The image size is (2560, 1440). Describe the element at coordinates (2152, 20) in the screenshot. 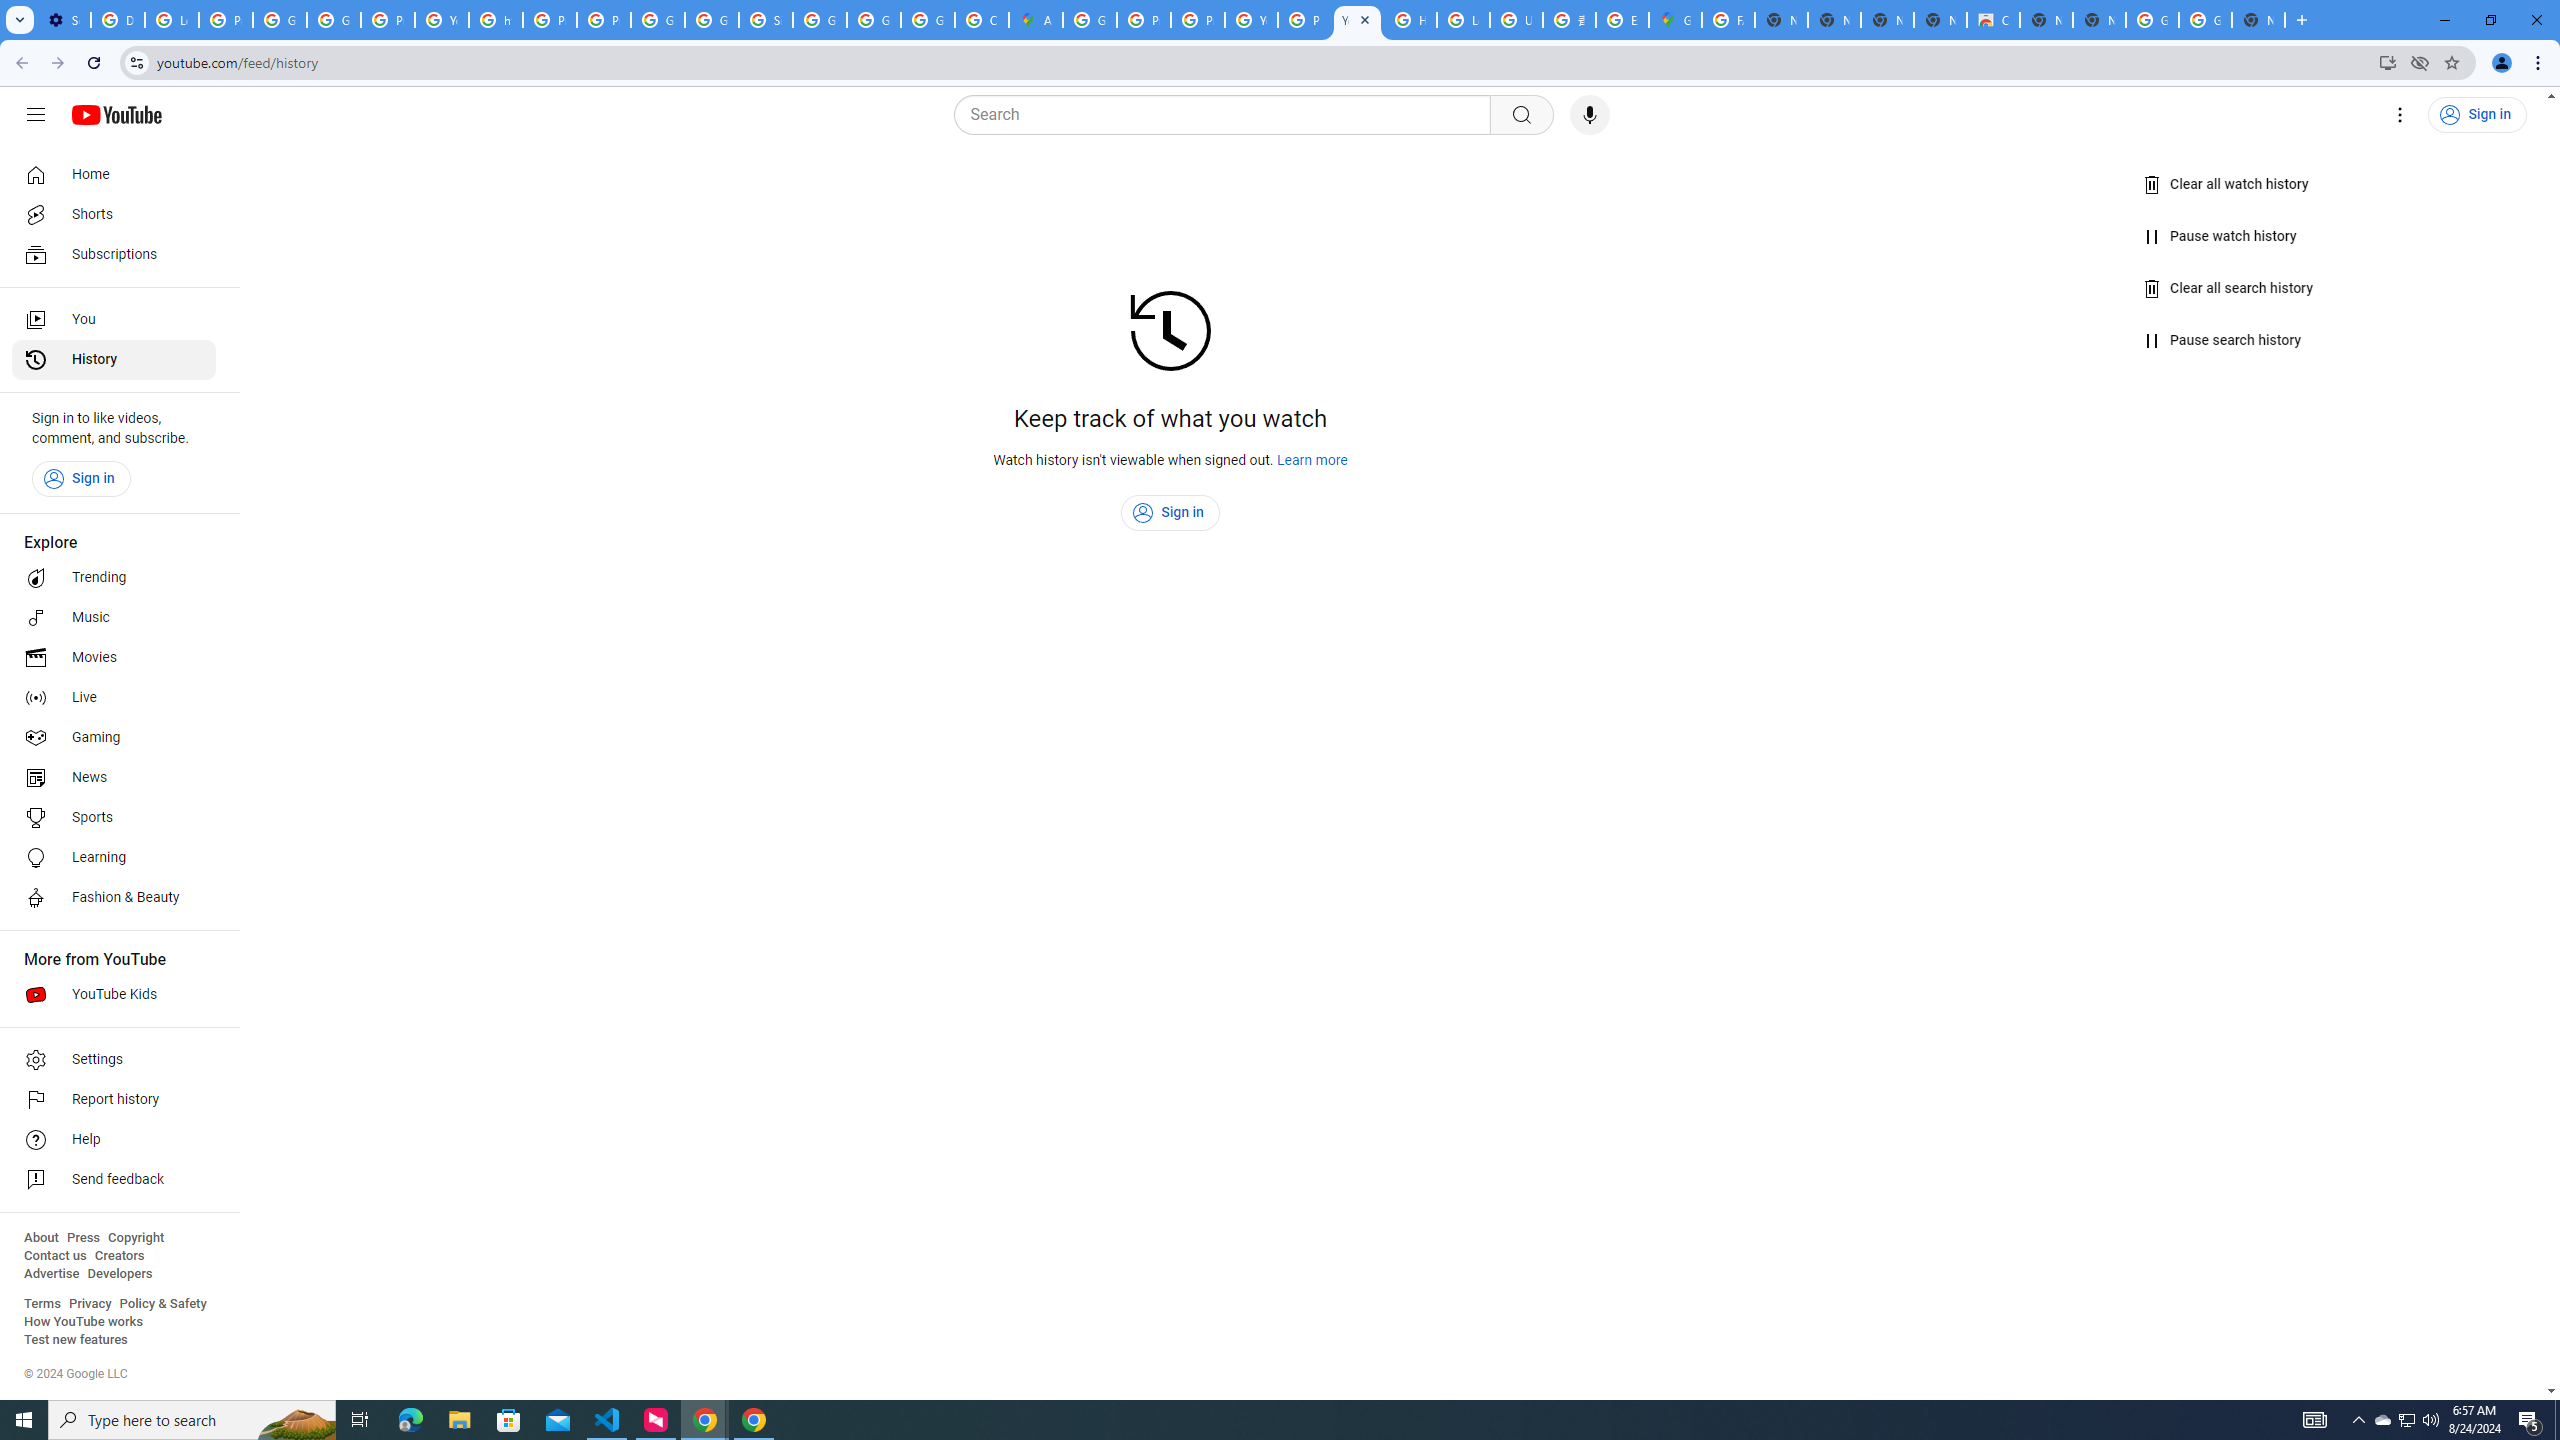

I see `Google Images` at that location.